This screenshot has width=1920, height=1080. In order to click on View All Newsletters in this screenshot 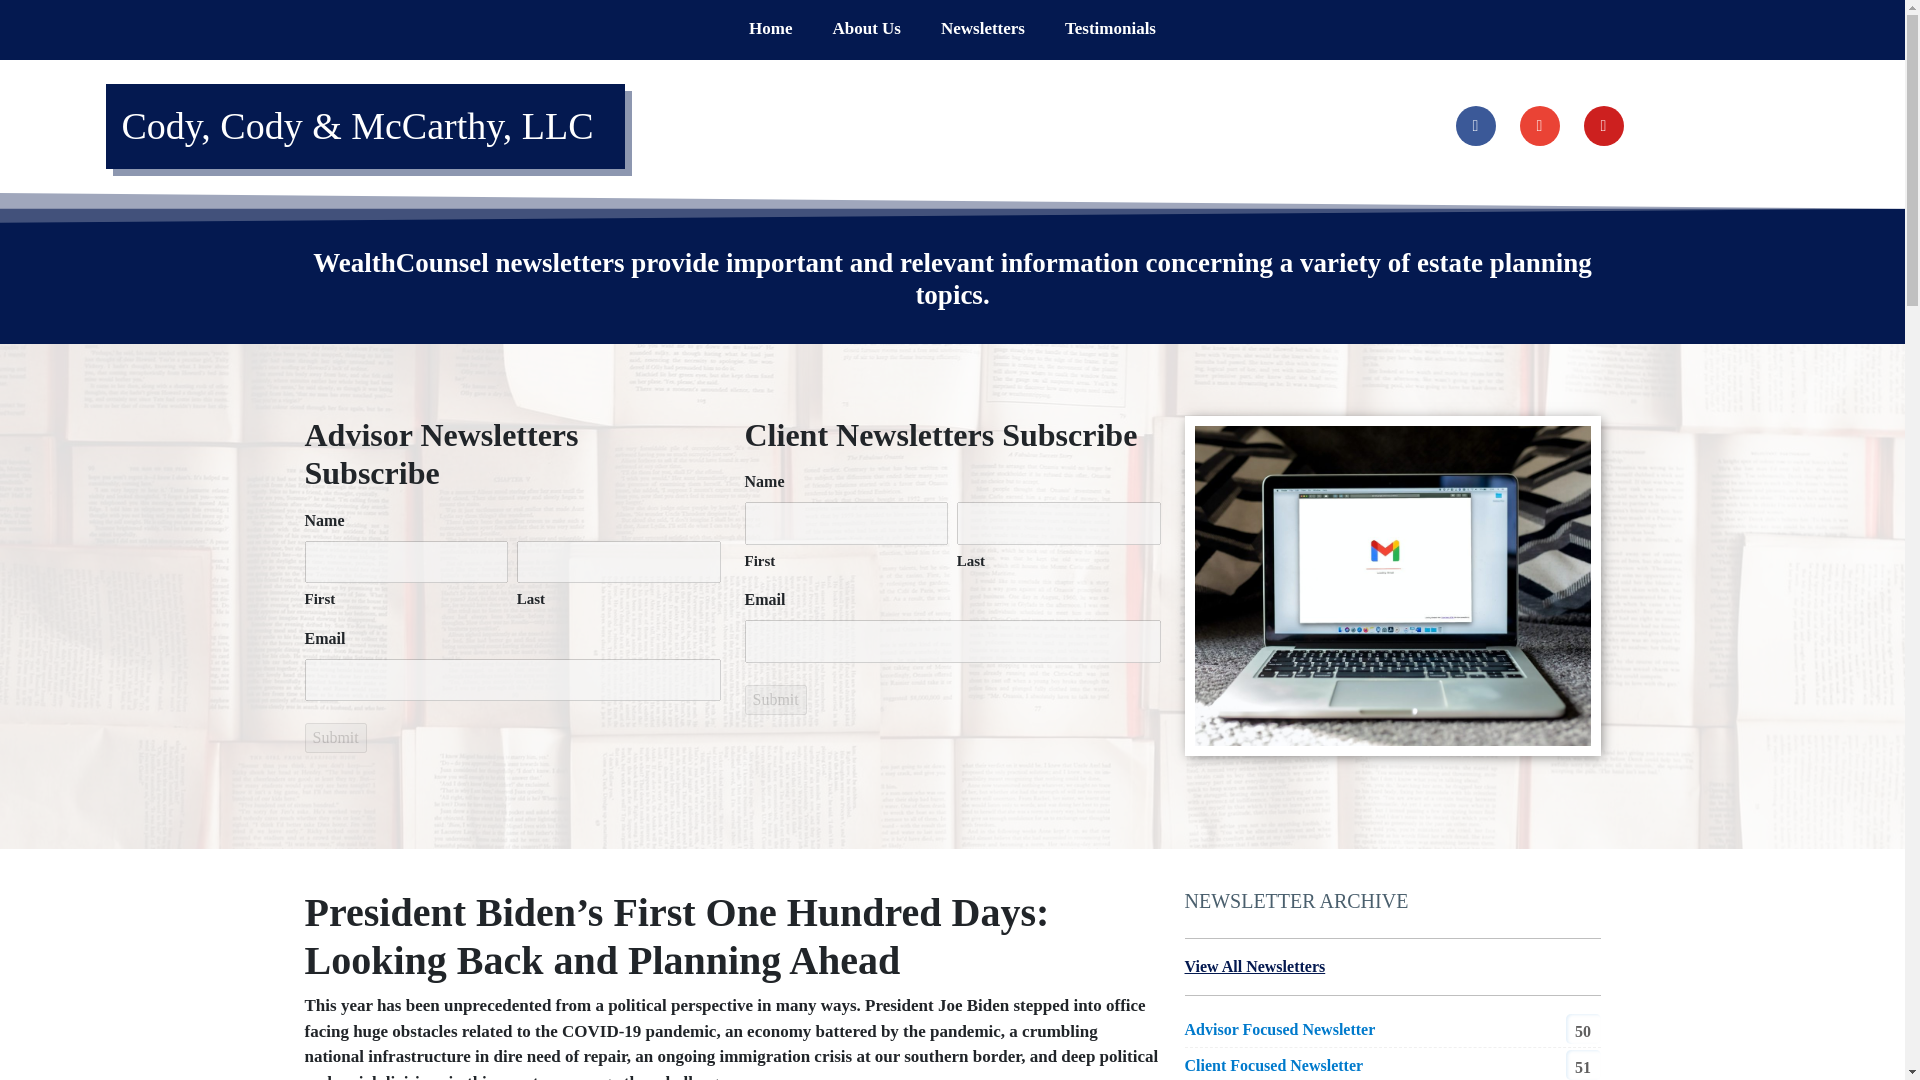, I will do `click(1255, 966)`.